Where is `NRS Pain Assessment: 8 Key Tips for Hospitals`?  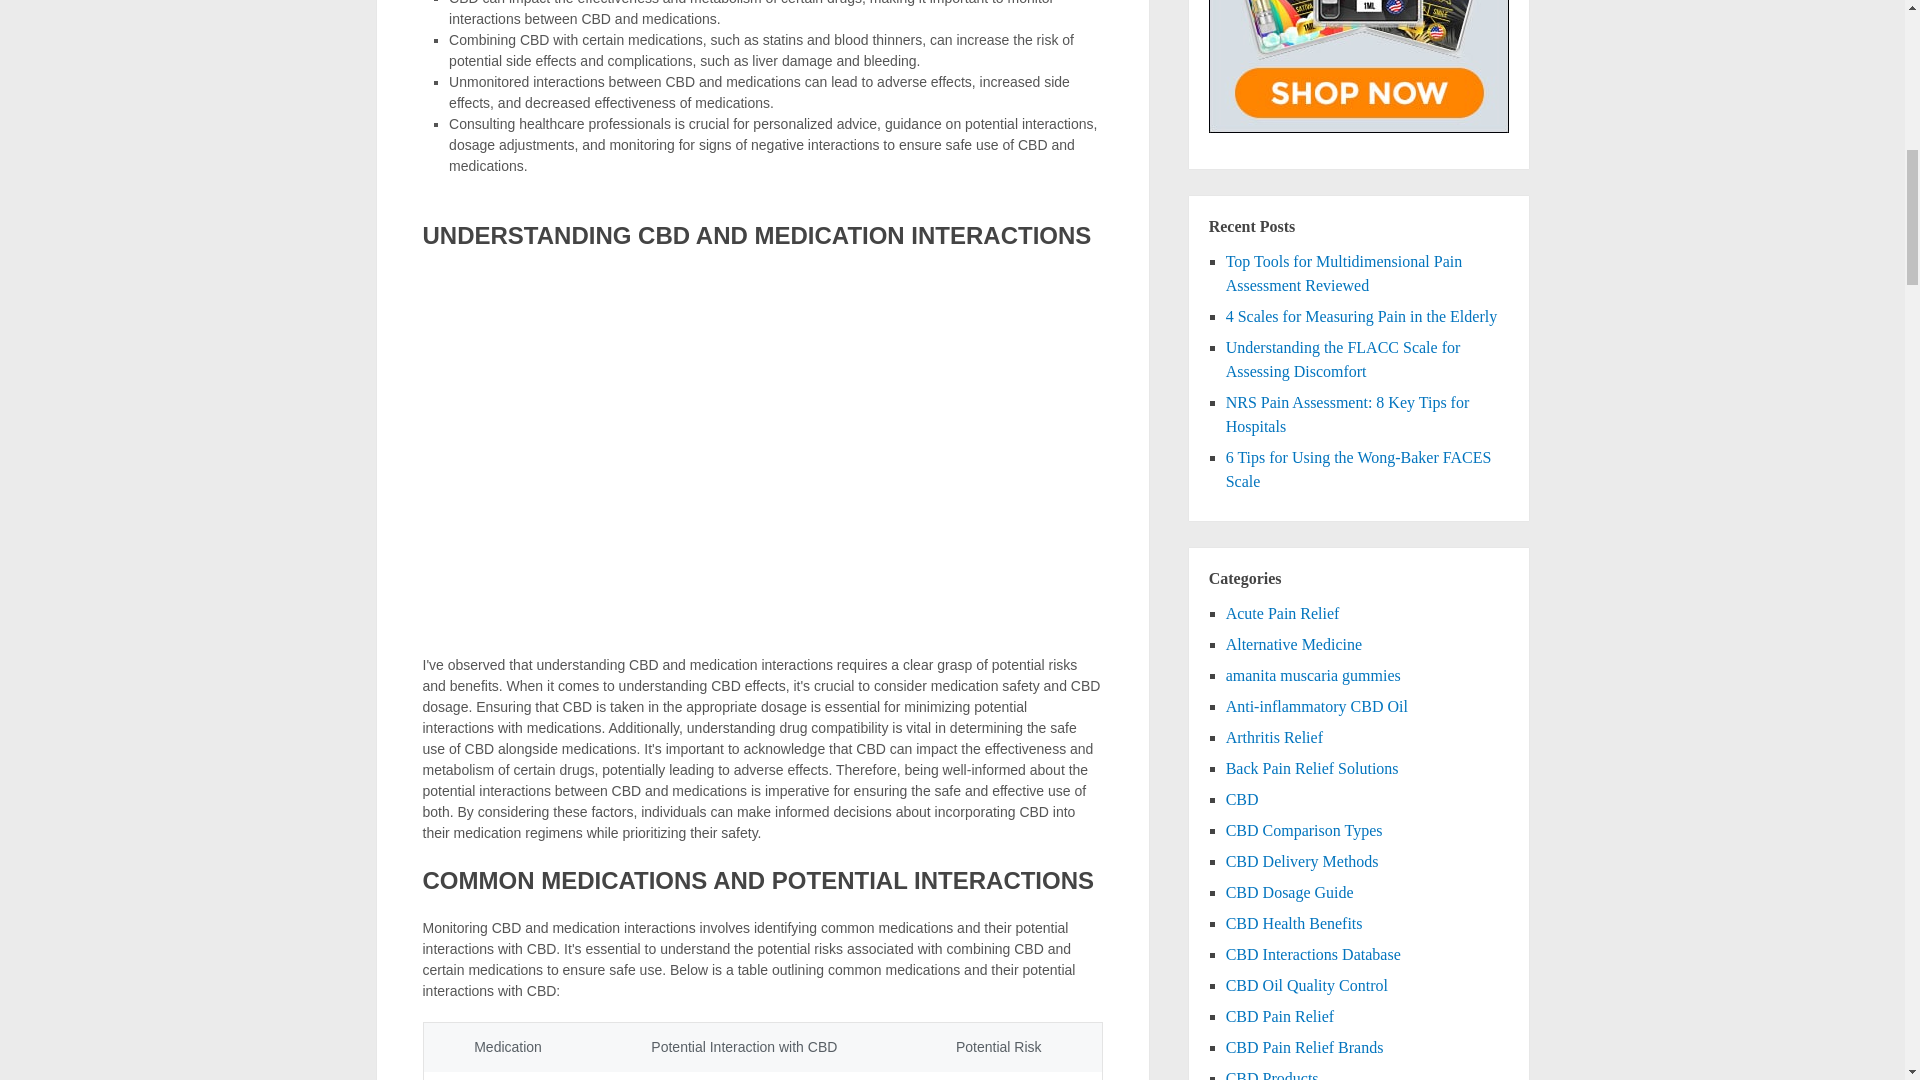
NRS Pain Assessment: 8 Key Tips for Hospitals is located at coordinates (1348, 414).